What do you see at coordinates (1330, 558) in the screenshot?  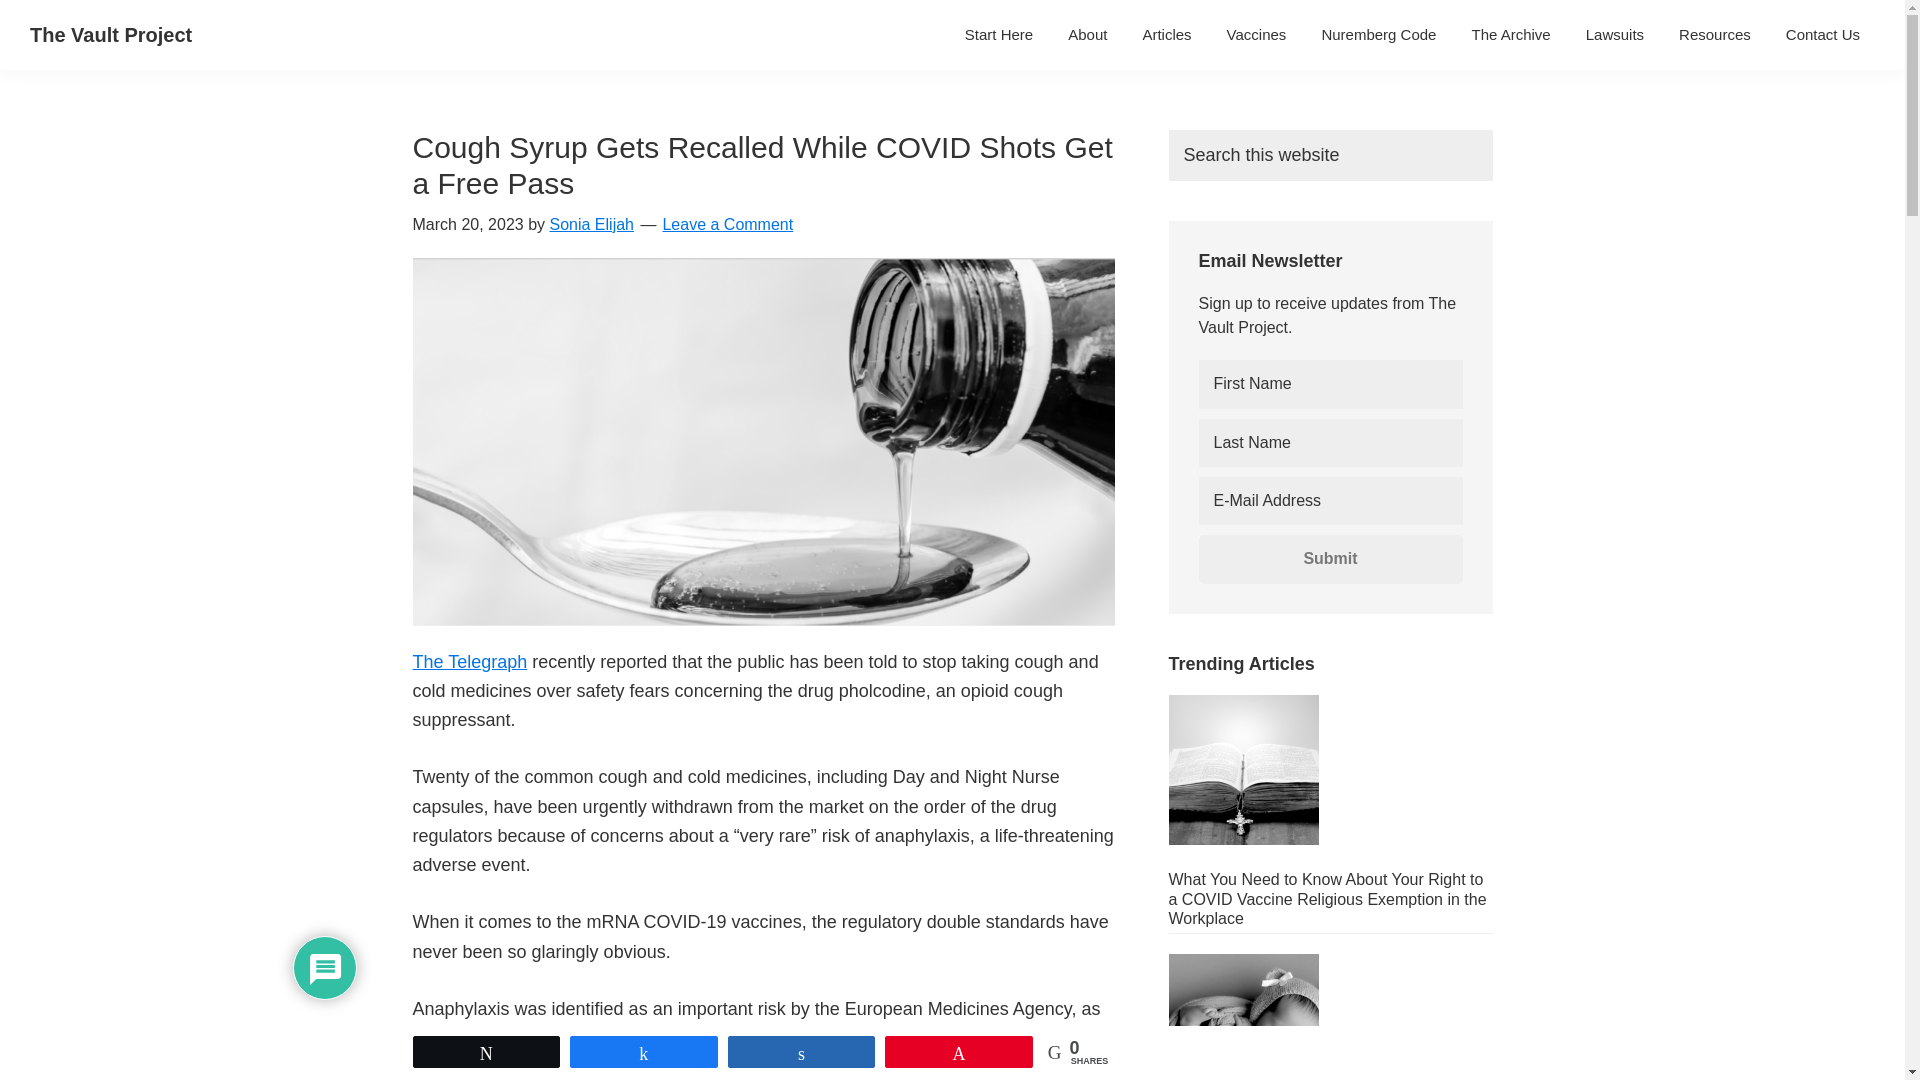 I see `Submit` at bounding box center [1330, 558].